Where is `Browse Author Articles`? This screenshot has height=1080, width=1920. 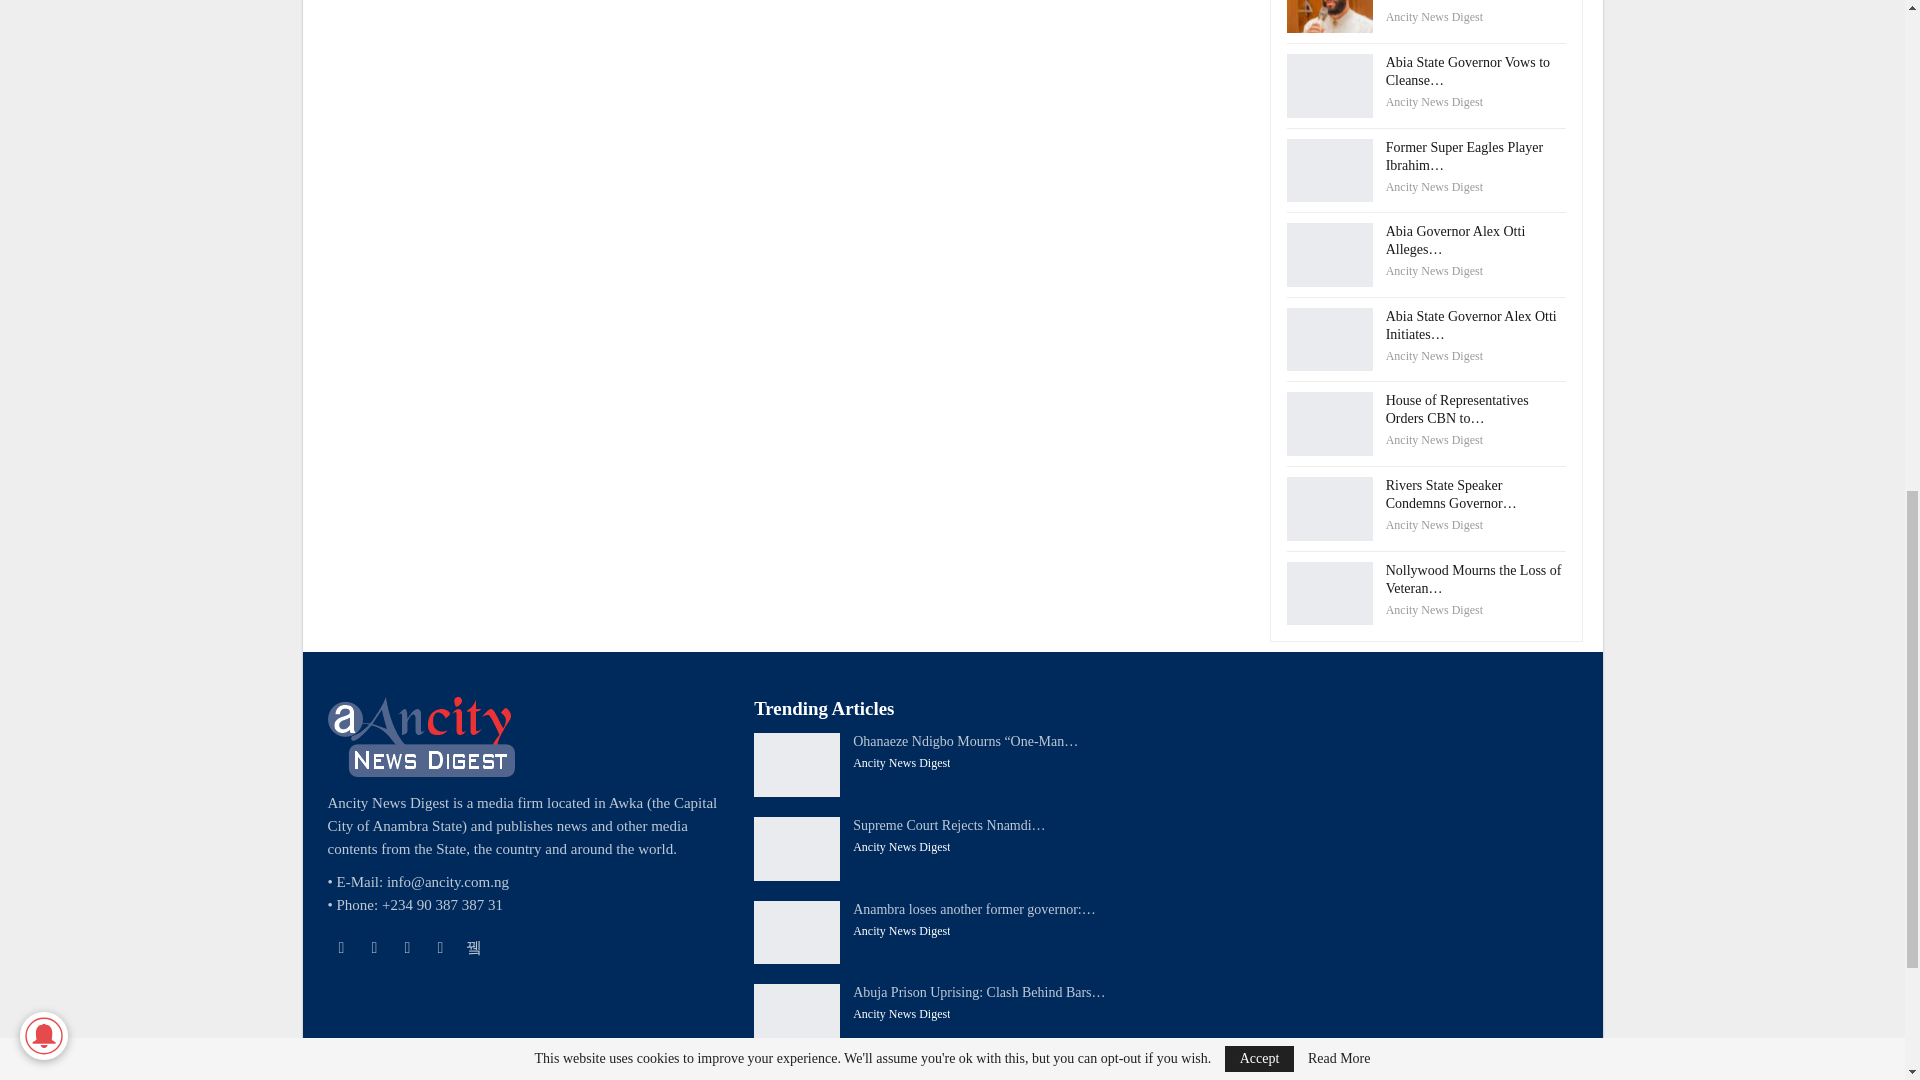 Browse Author Articles is located at coordinates (1434, 187).